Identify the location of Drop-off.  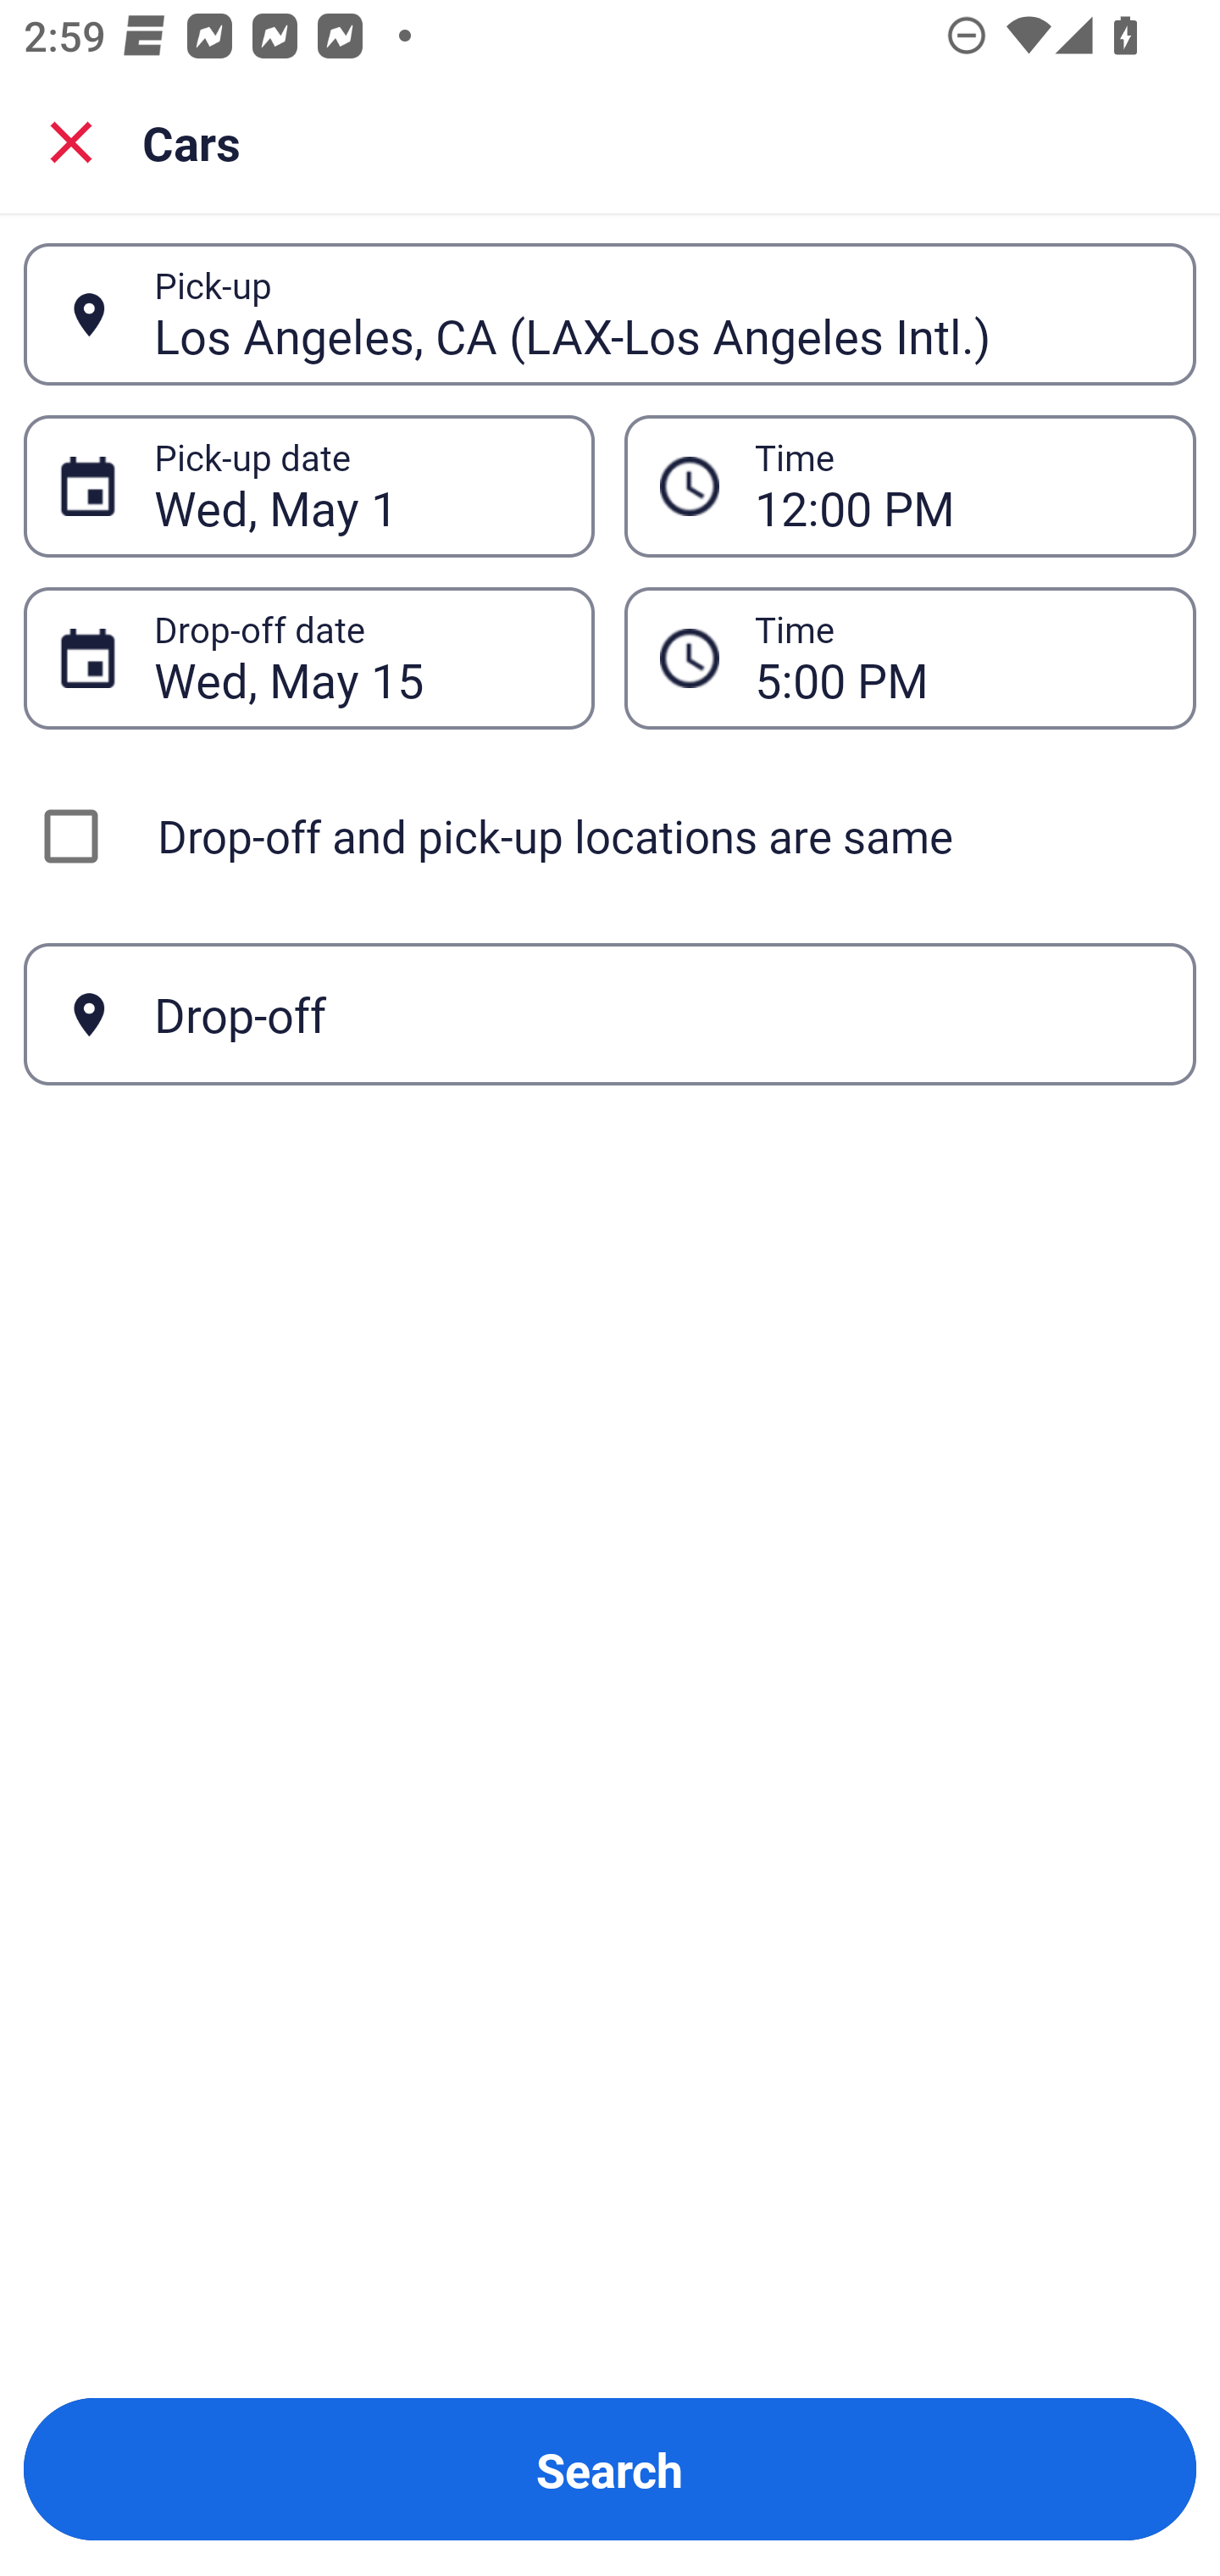
(610, 1013).